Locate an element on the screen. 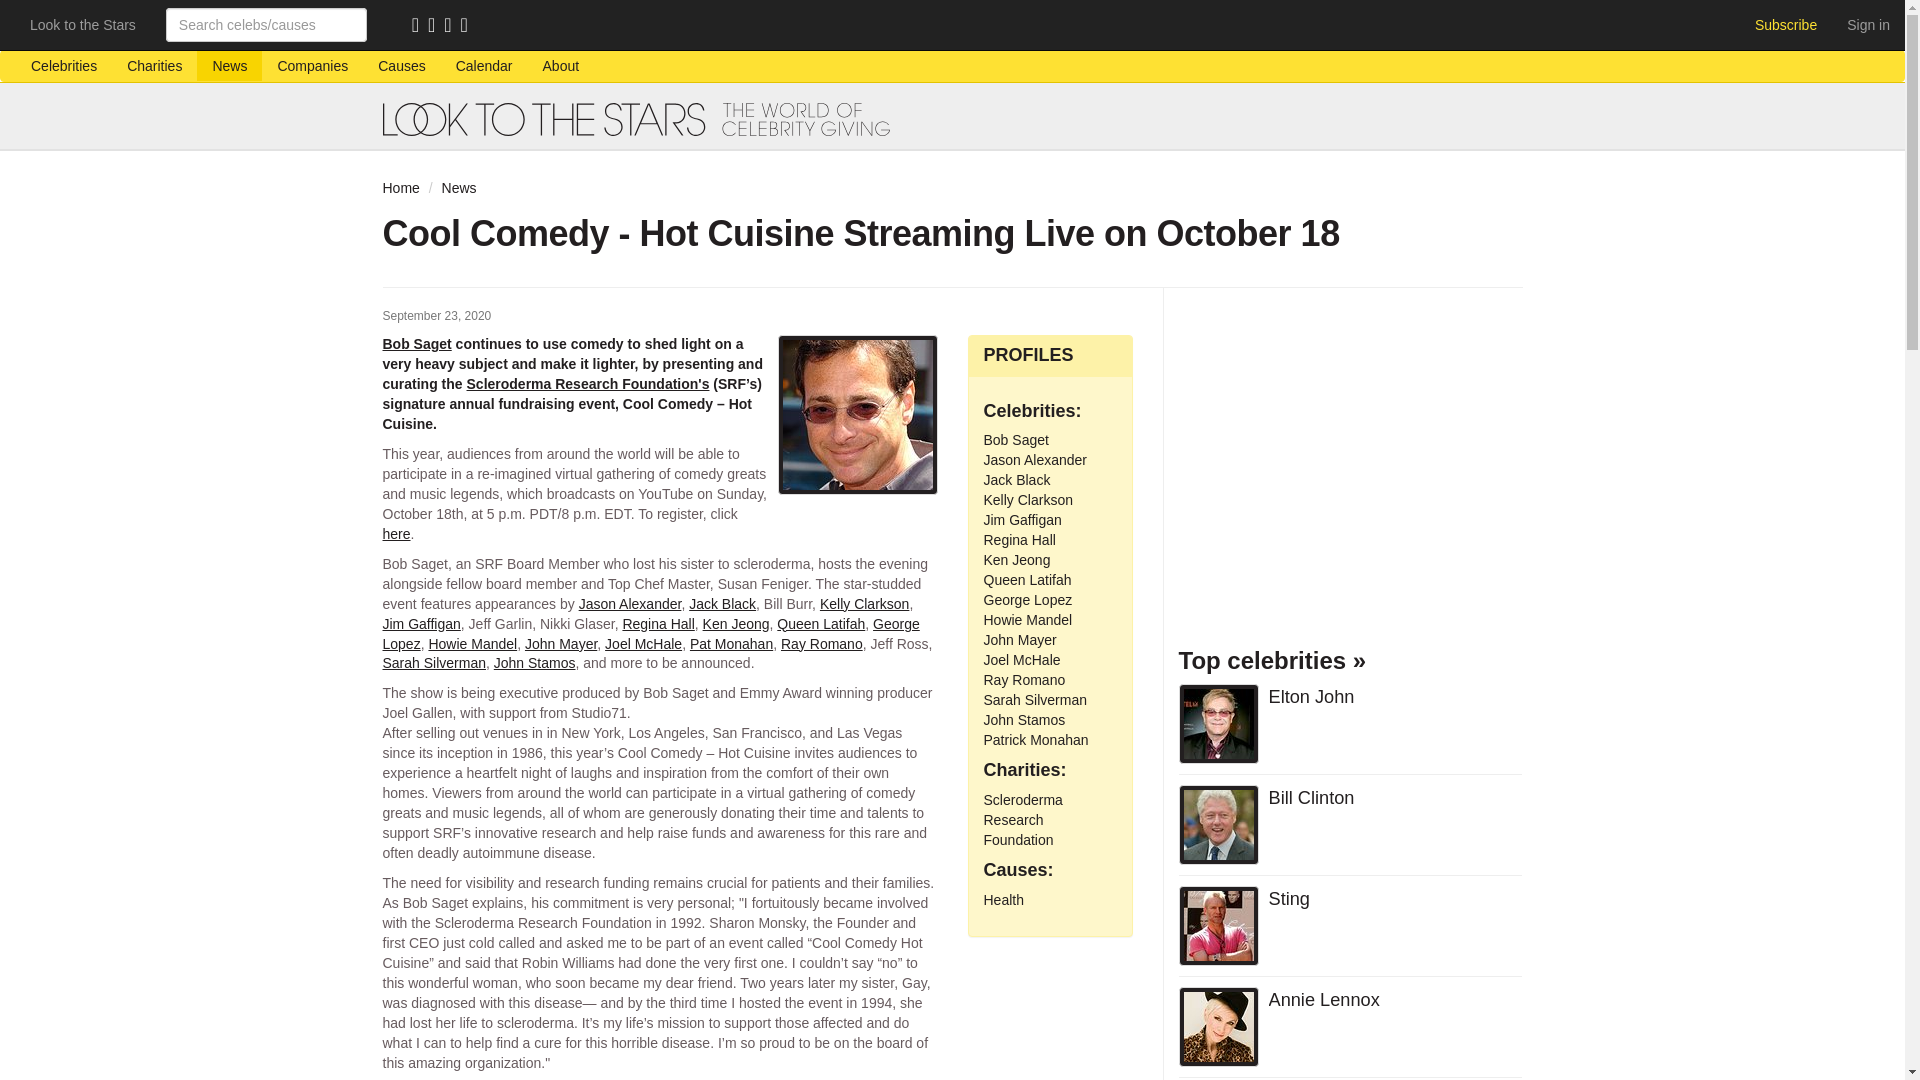  RSS feed is located at coordinates (420, 26).